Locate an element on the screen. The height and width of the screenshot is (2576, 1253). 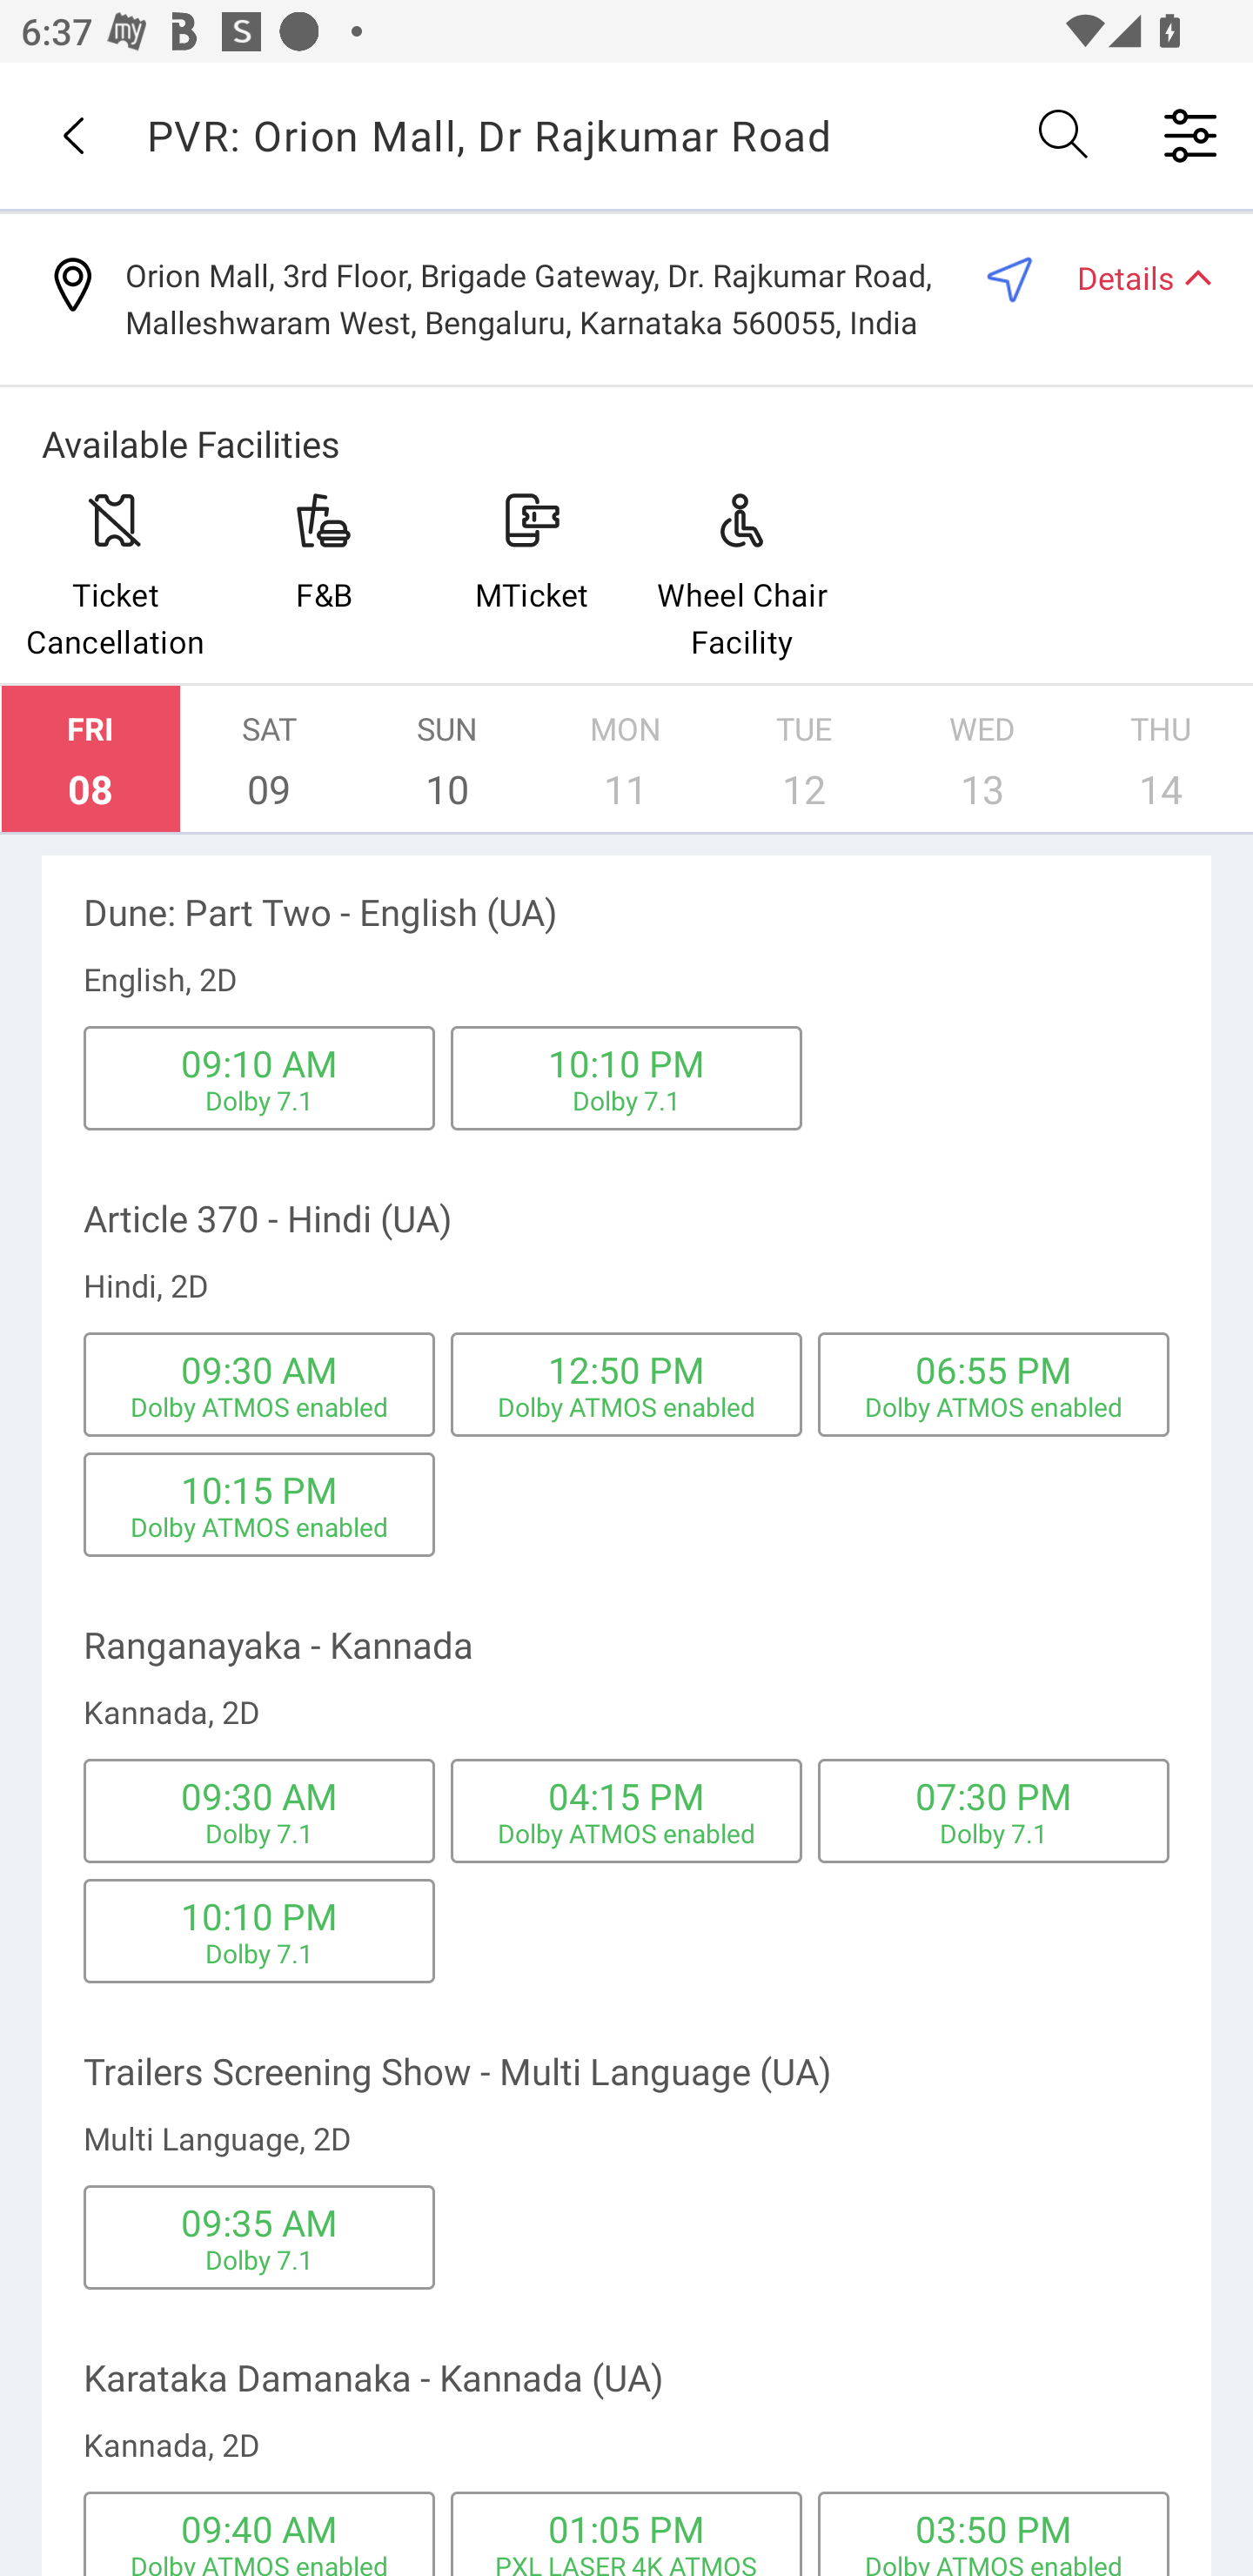
TUE 12 MAR is located at coordinates (804, 759).